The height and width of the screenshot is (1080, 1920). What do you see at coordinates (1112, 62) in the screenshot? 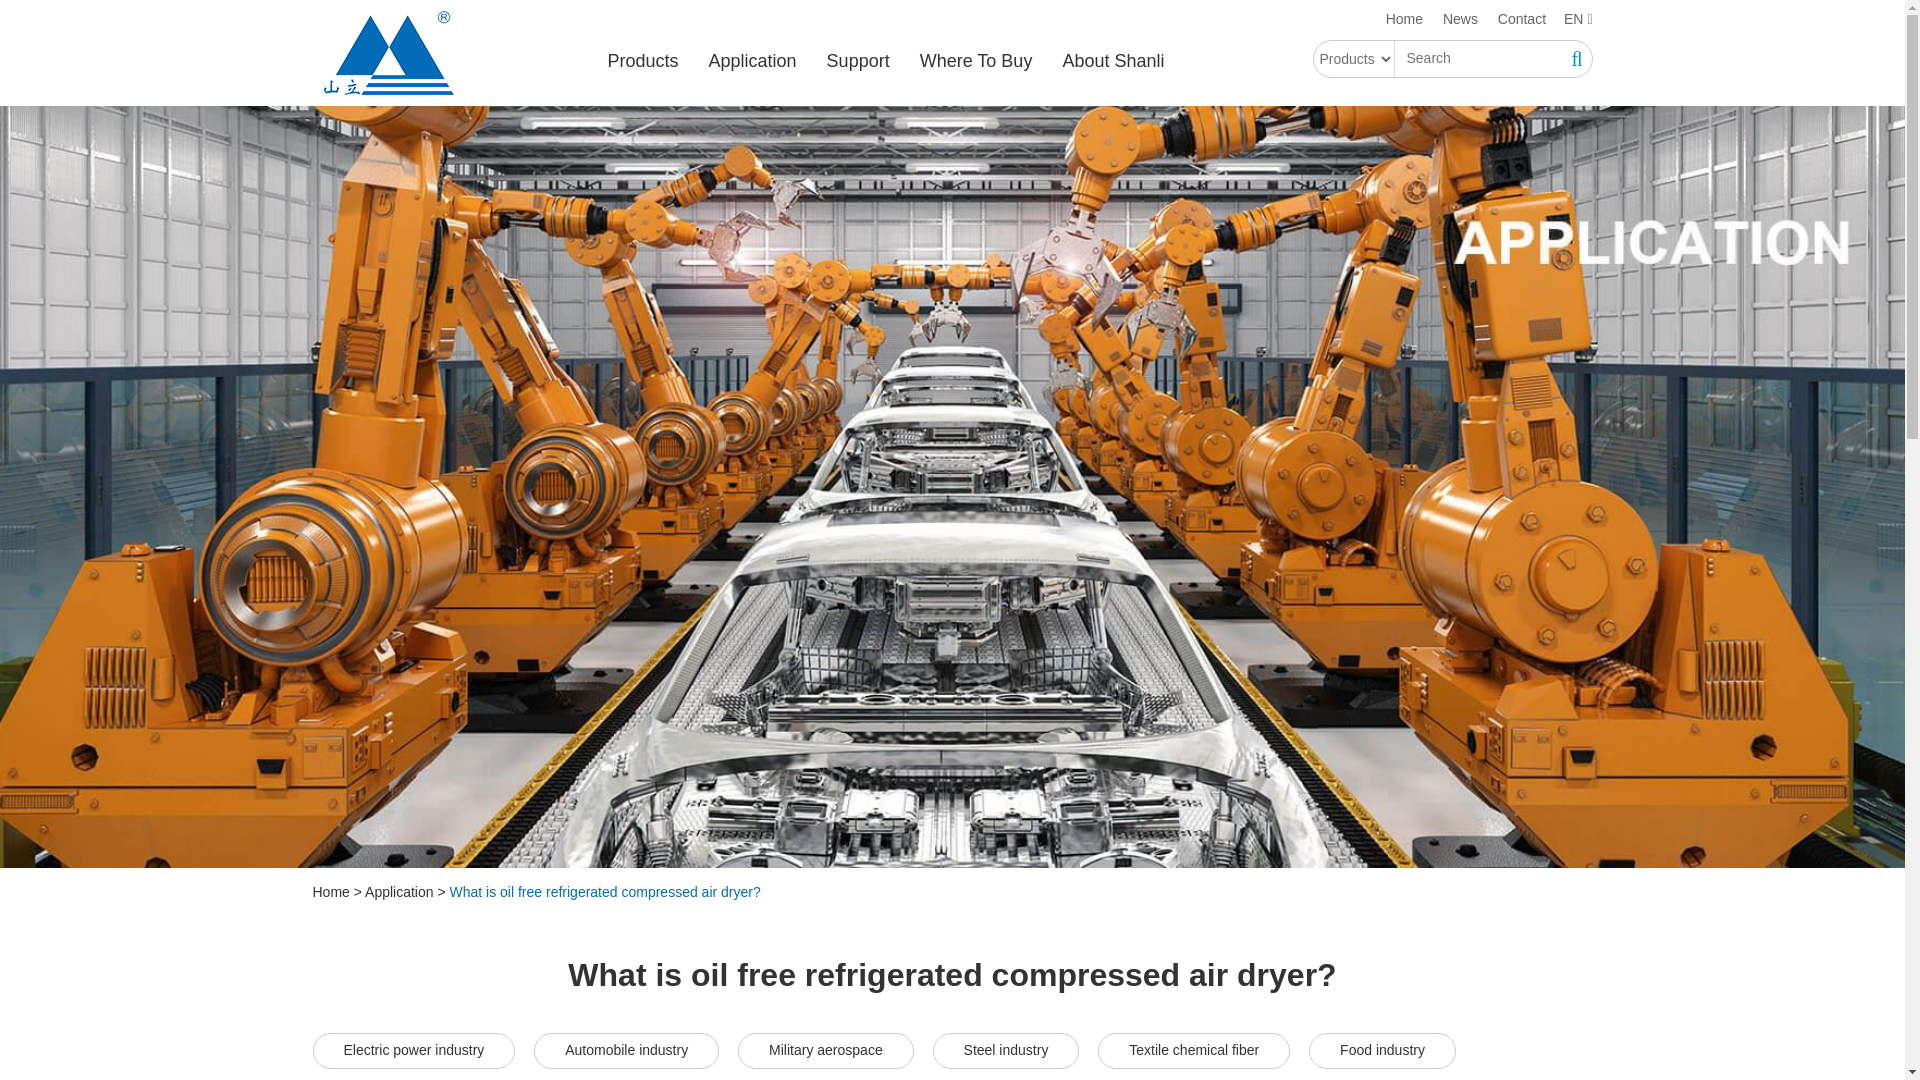
I see `About Shanli` at bounding box center [1112, 62].